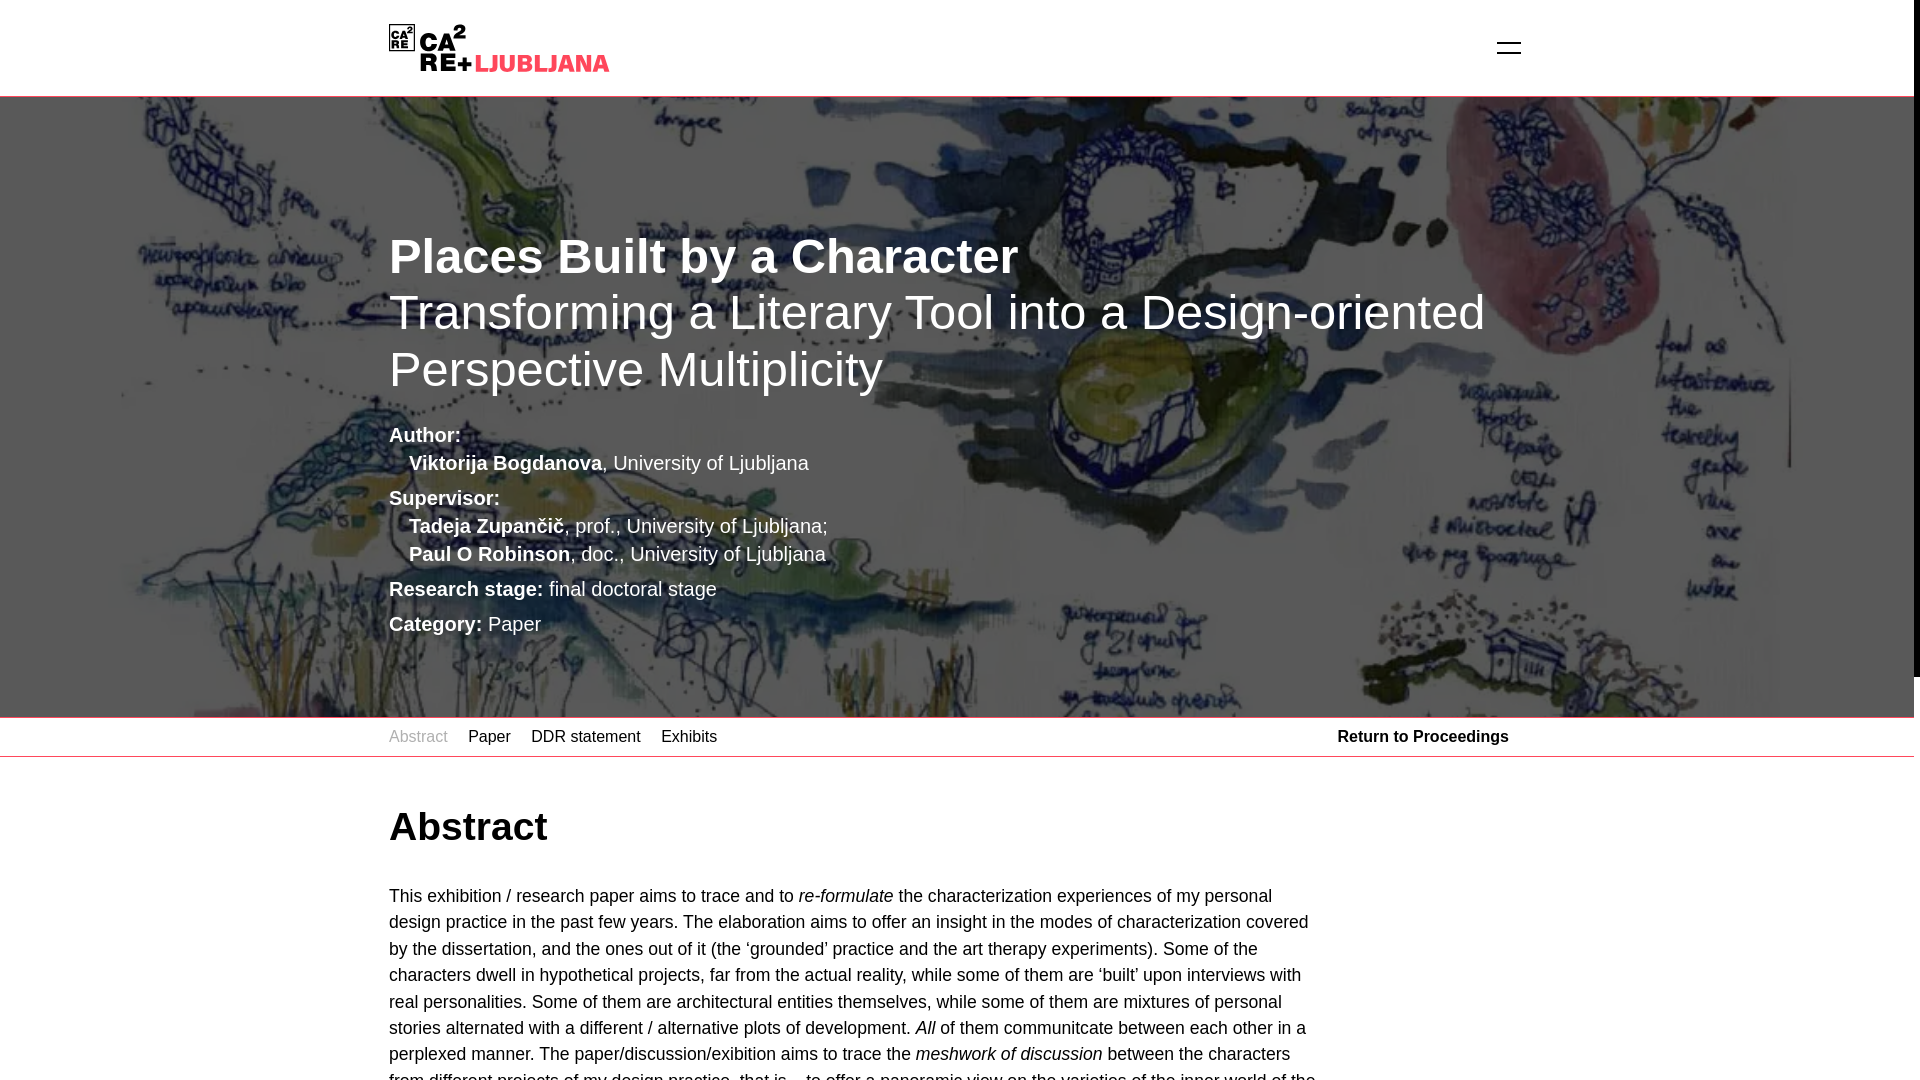  Describe the element at coordinates (1422, 736) in the screenshot. I see `Return to Proceedings` at that location.